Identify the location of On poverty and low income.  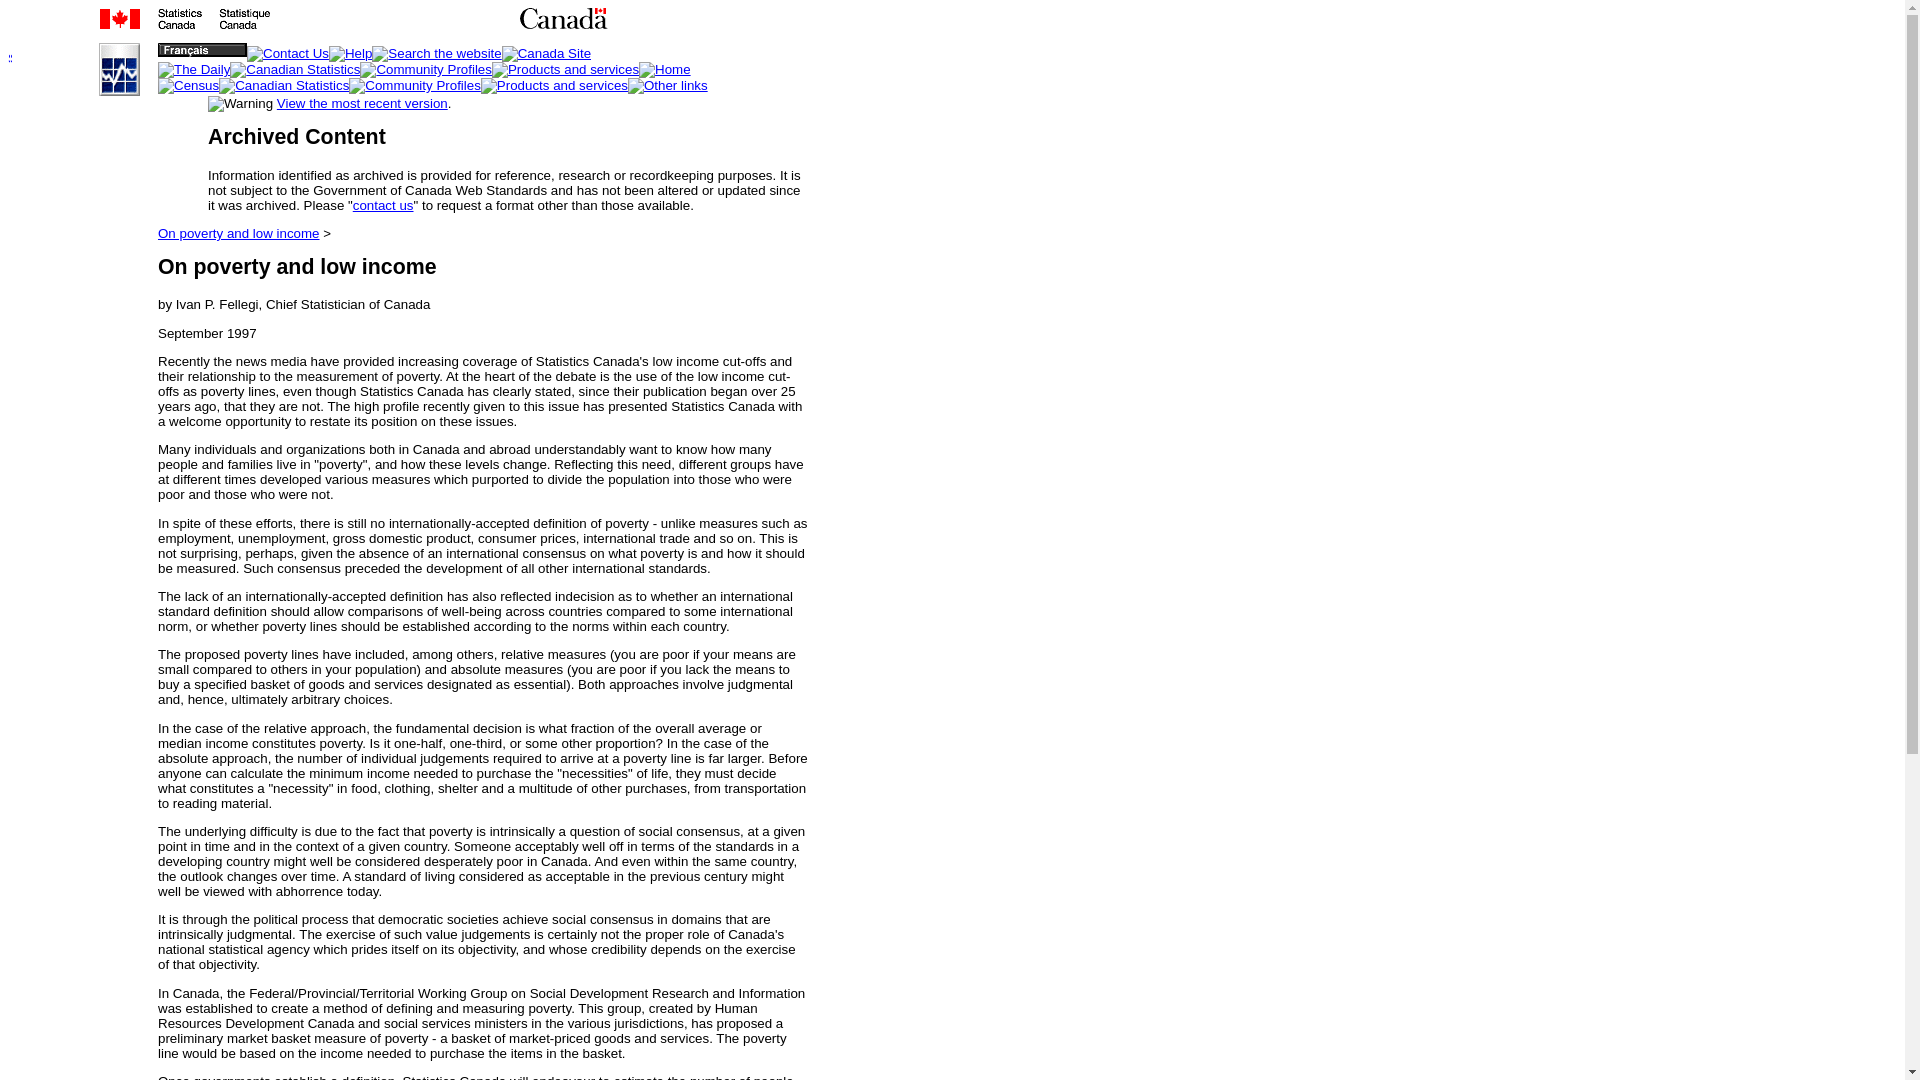
(238, 232).